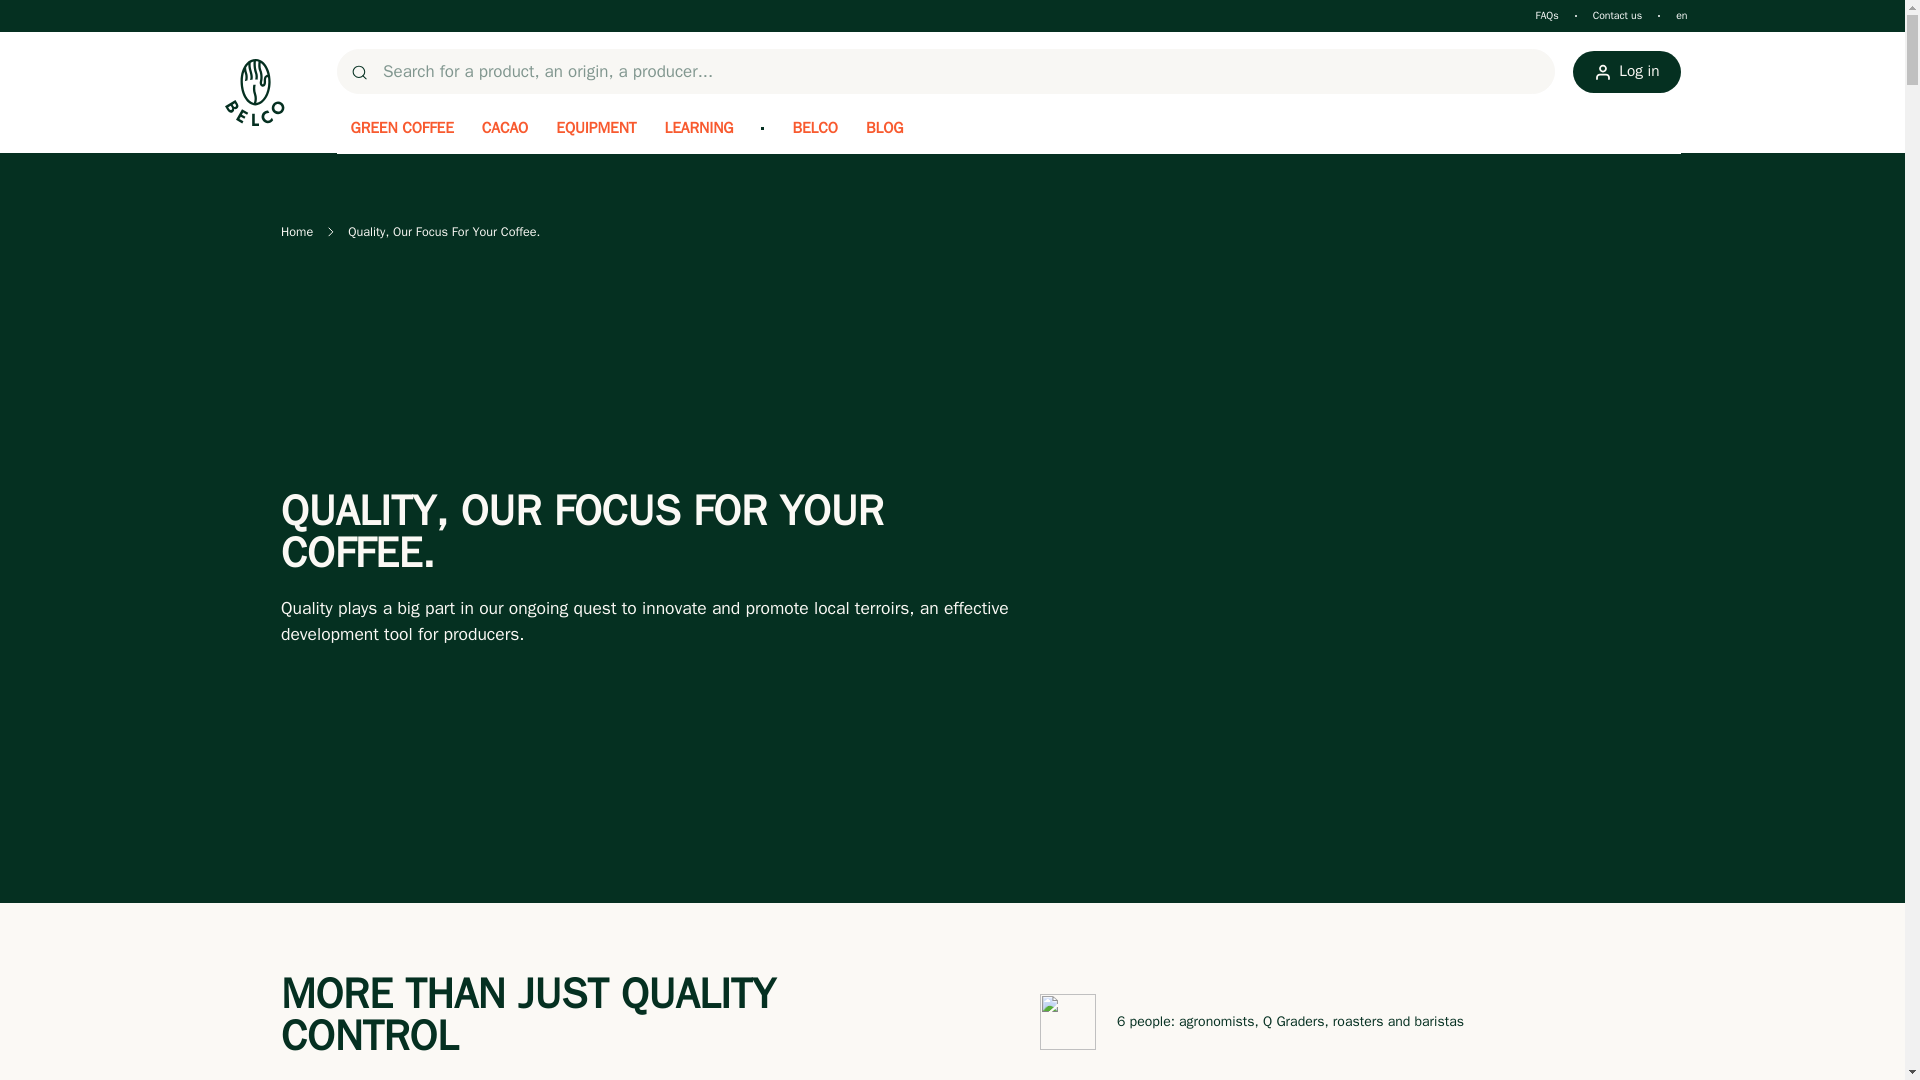 The width and height of the screenshot is (1920, 1080). What do you see at coordinates (1546, 15) in the screenshot?
I see `FAQs` at bounding box center [1546, 15].